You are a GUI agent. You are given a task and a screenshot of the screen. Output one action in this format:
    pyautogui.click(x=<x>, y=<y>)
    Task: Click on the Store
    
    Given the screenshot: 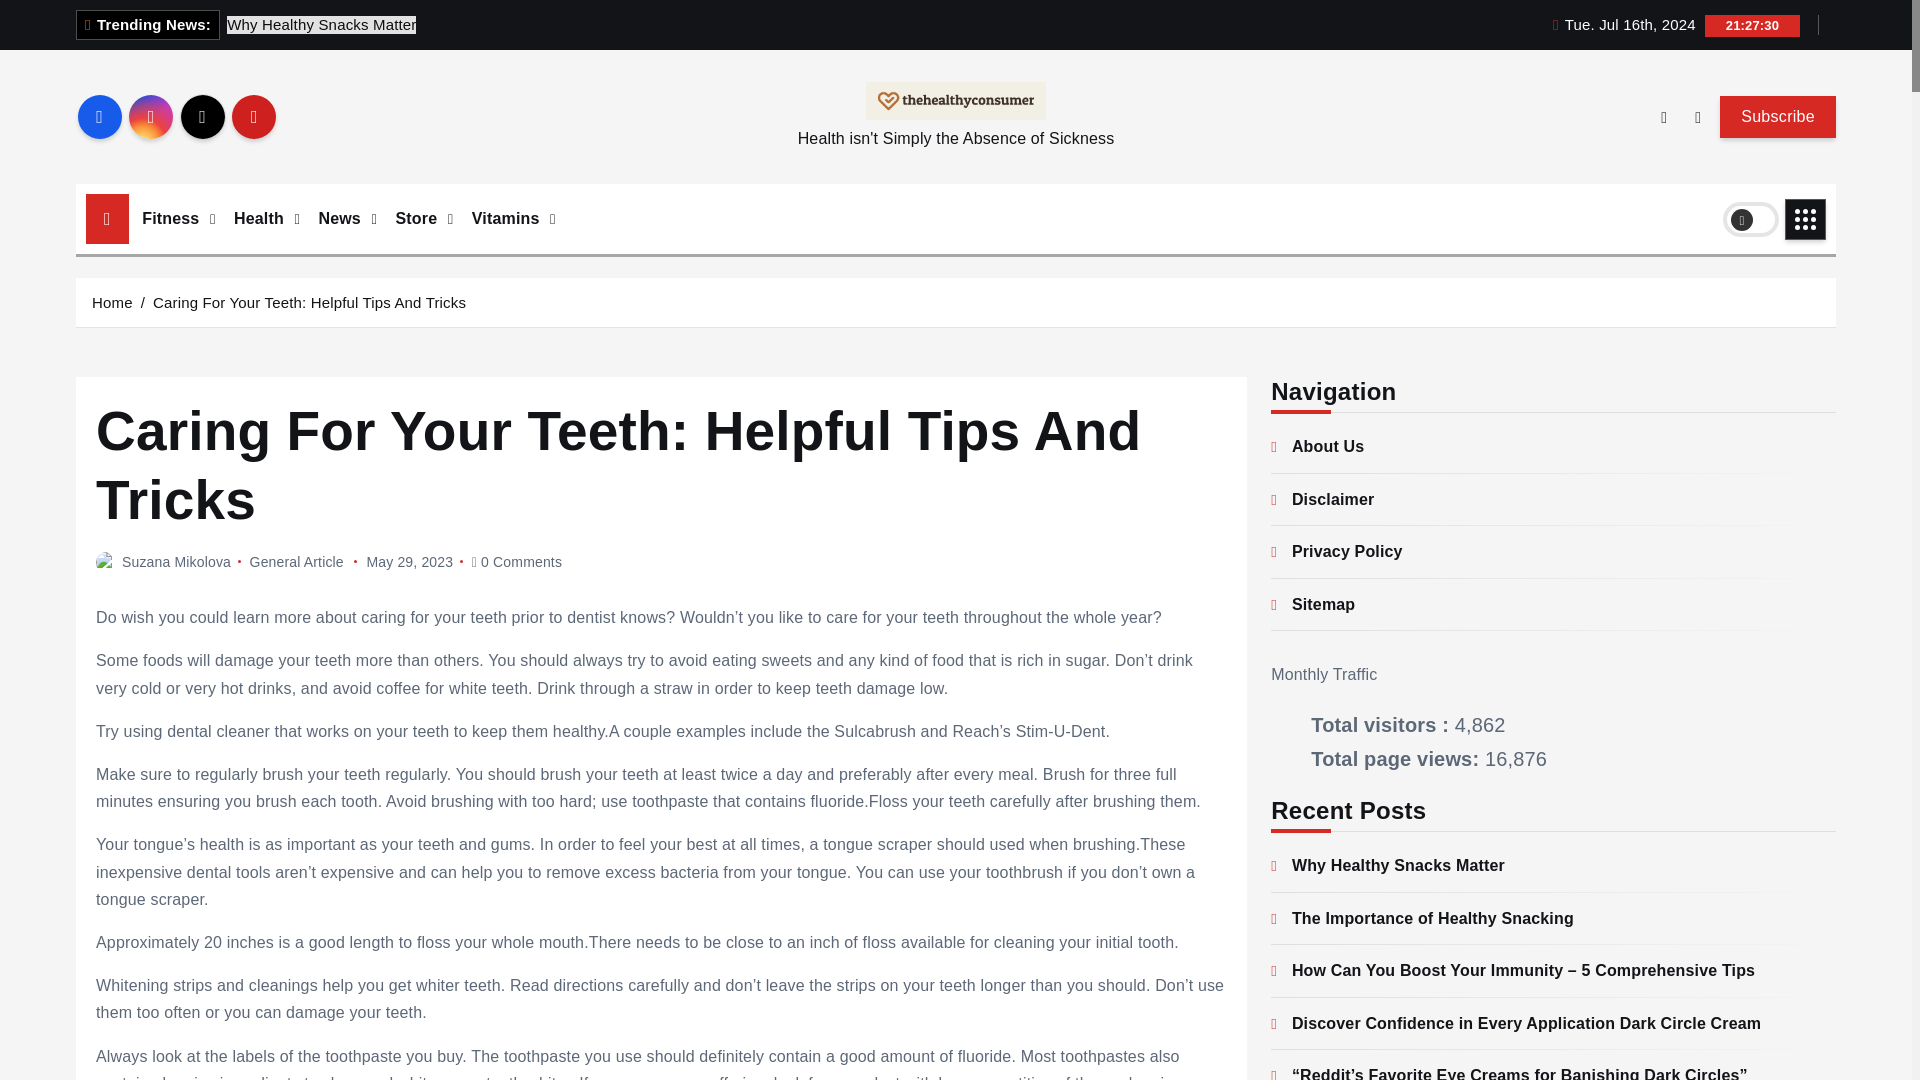 What is the action you would take?
    pyautogui.click(x=418, y=219)
    